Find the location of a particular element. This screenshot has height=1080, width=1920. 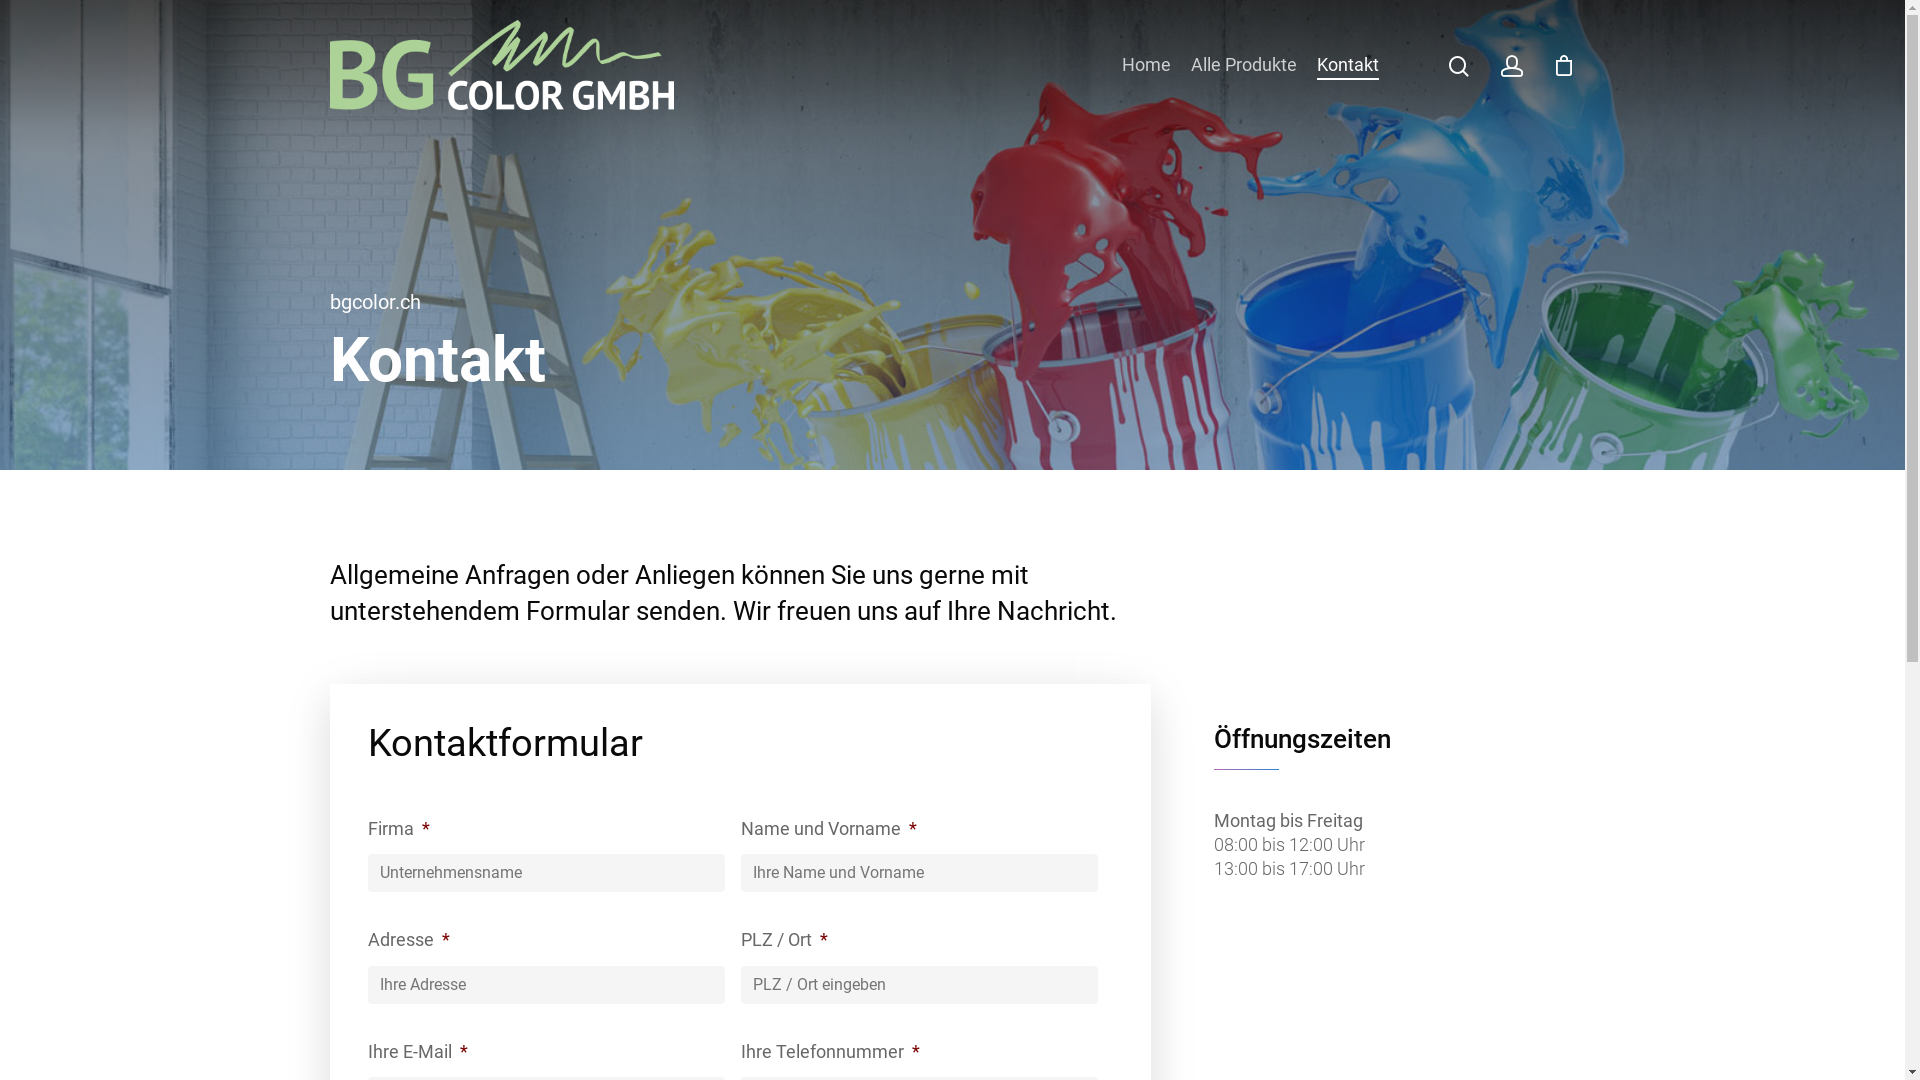

AGB is located at coordinates (1376, 862).